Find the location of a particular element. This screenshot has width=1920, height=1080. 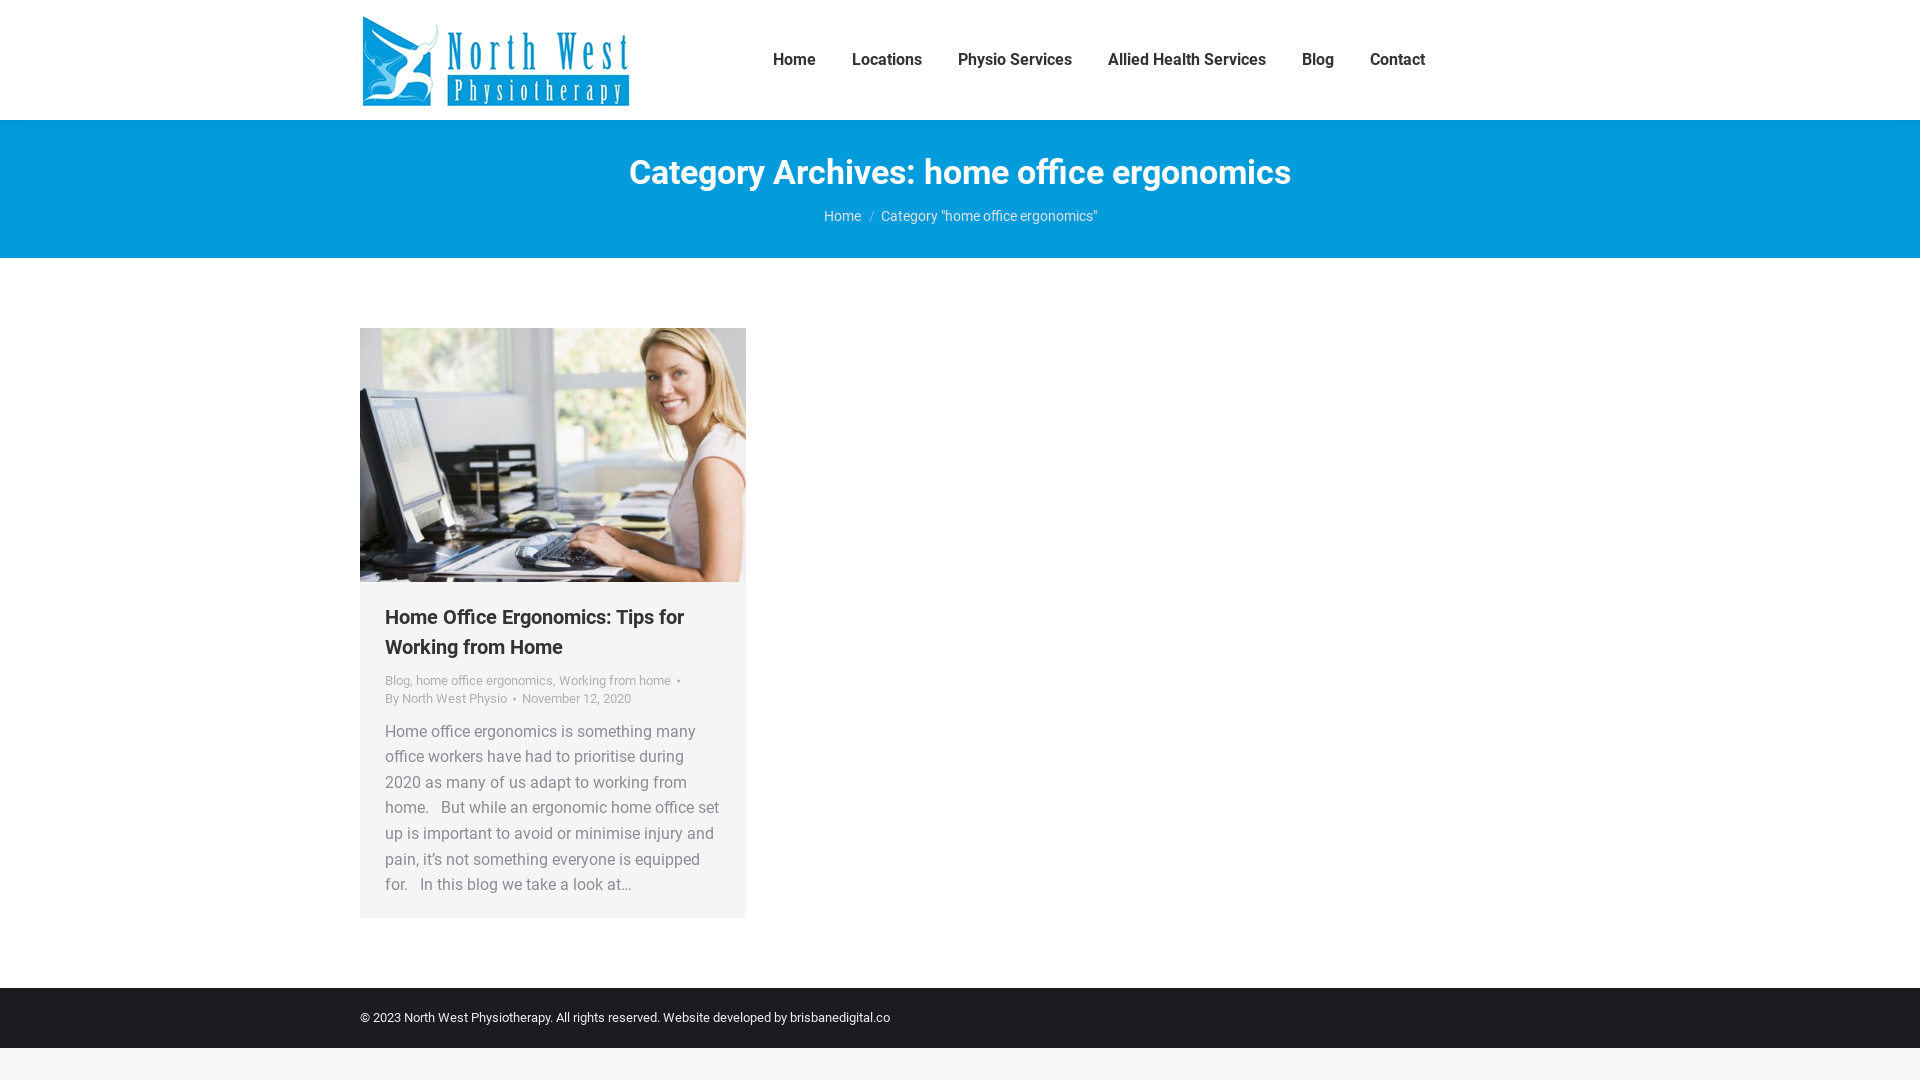

Image3 is located at coordinates (553, 455).